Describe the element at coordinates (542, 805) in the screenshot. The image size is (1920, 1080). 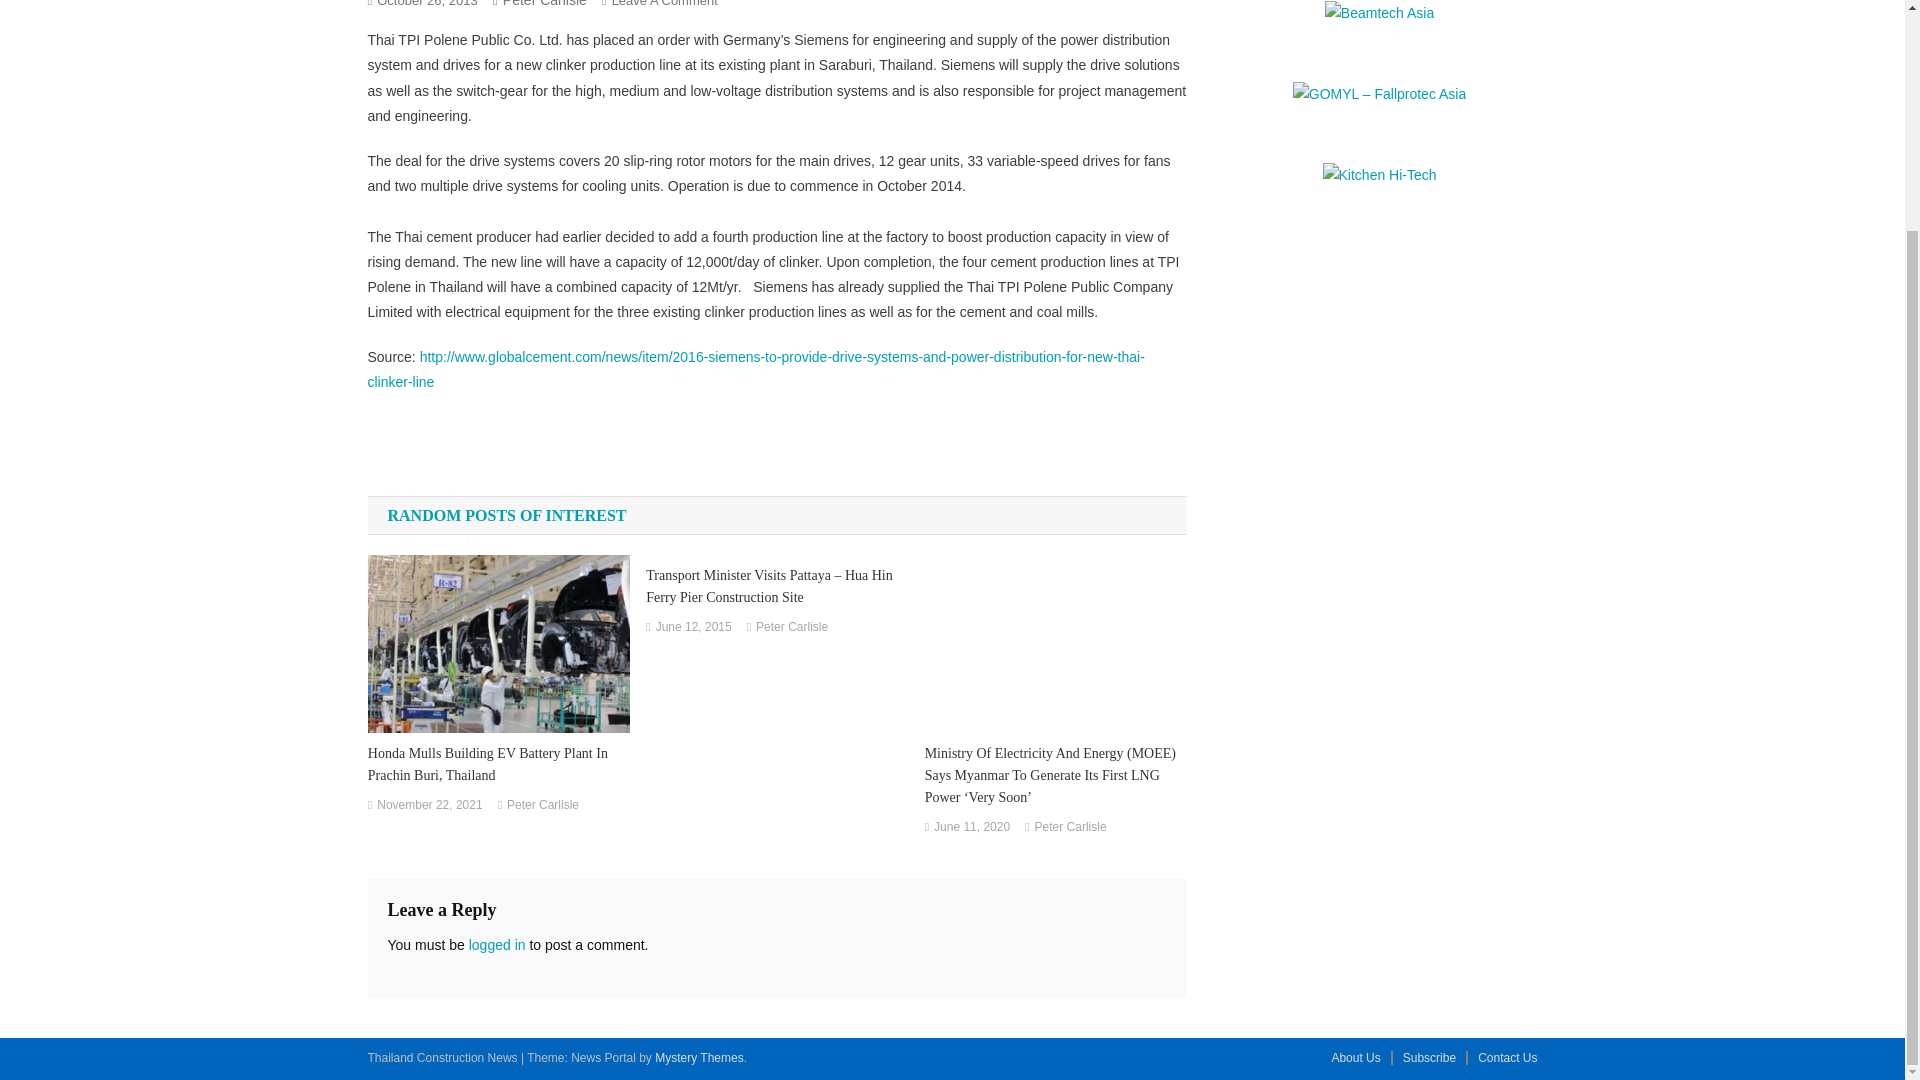
I see `Peter Carlisle` at that location.